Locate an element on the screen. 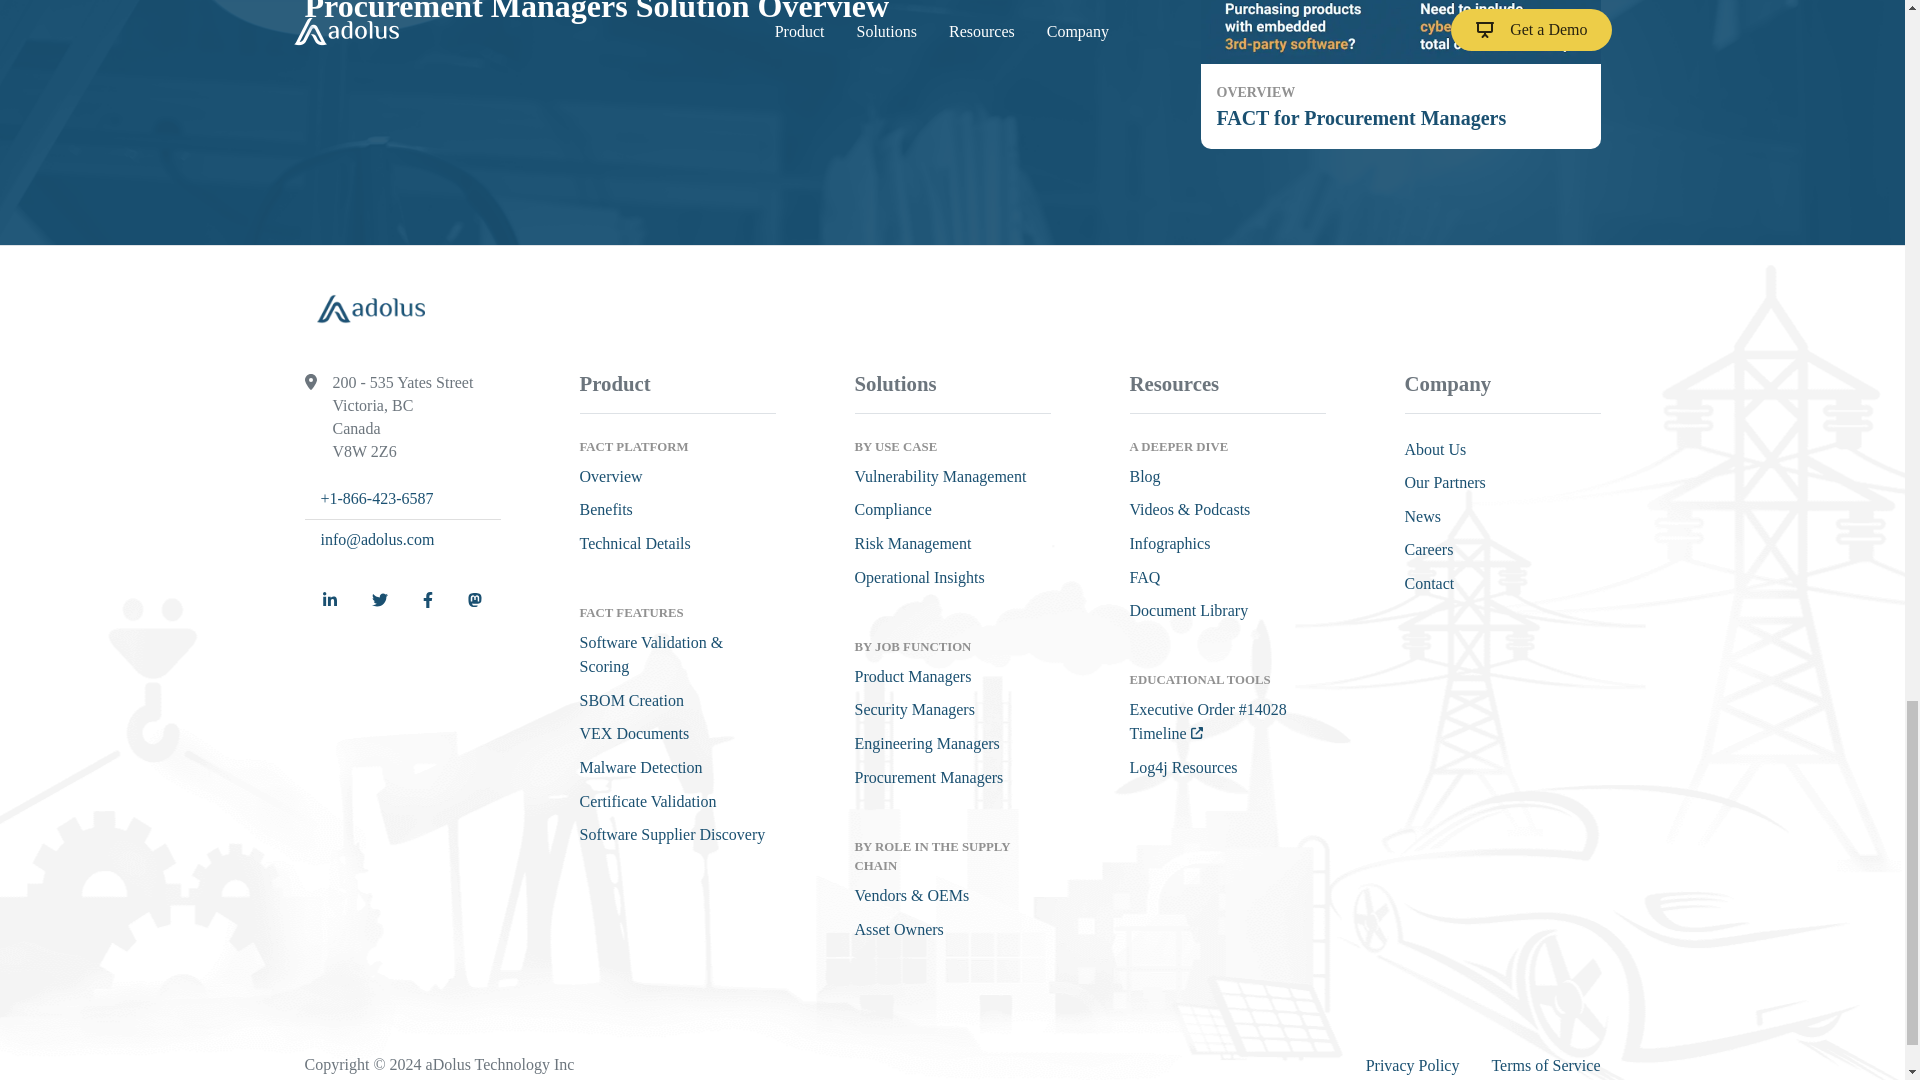 Image resolution: width=1920 pixels, height=1080 pixels. Vulnerability Management is located at coordinates (940, 476).